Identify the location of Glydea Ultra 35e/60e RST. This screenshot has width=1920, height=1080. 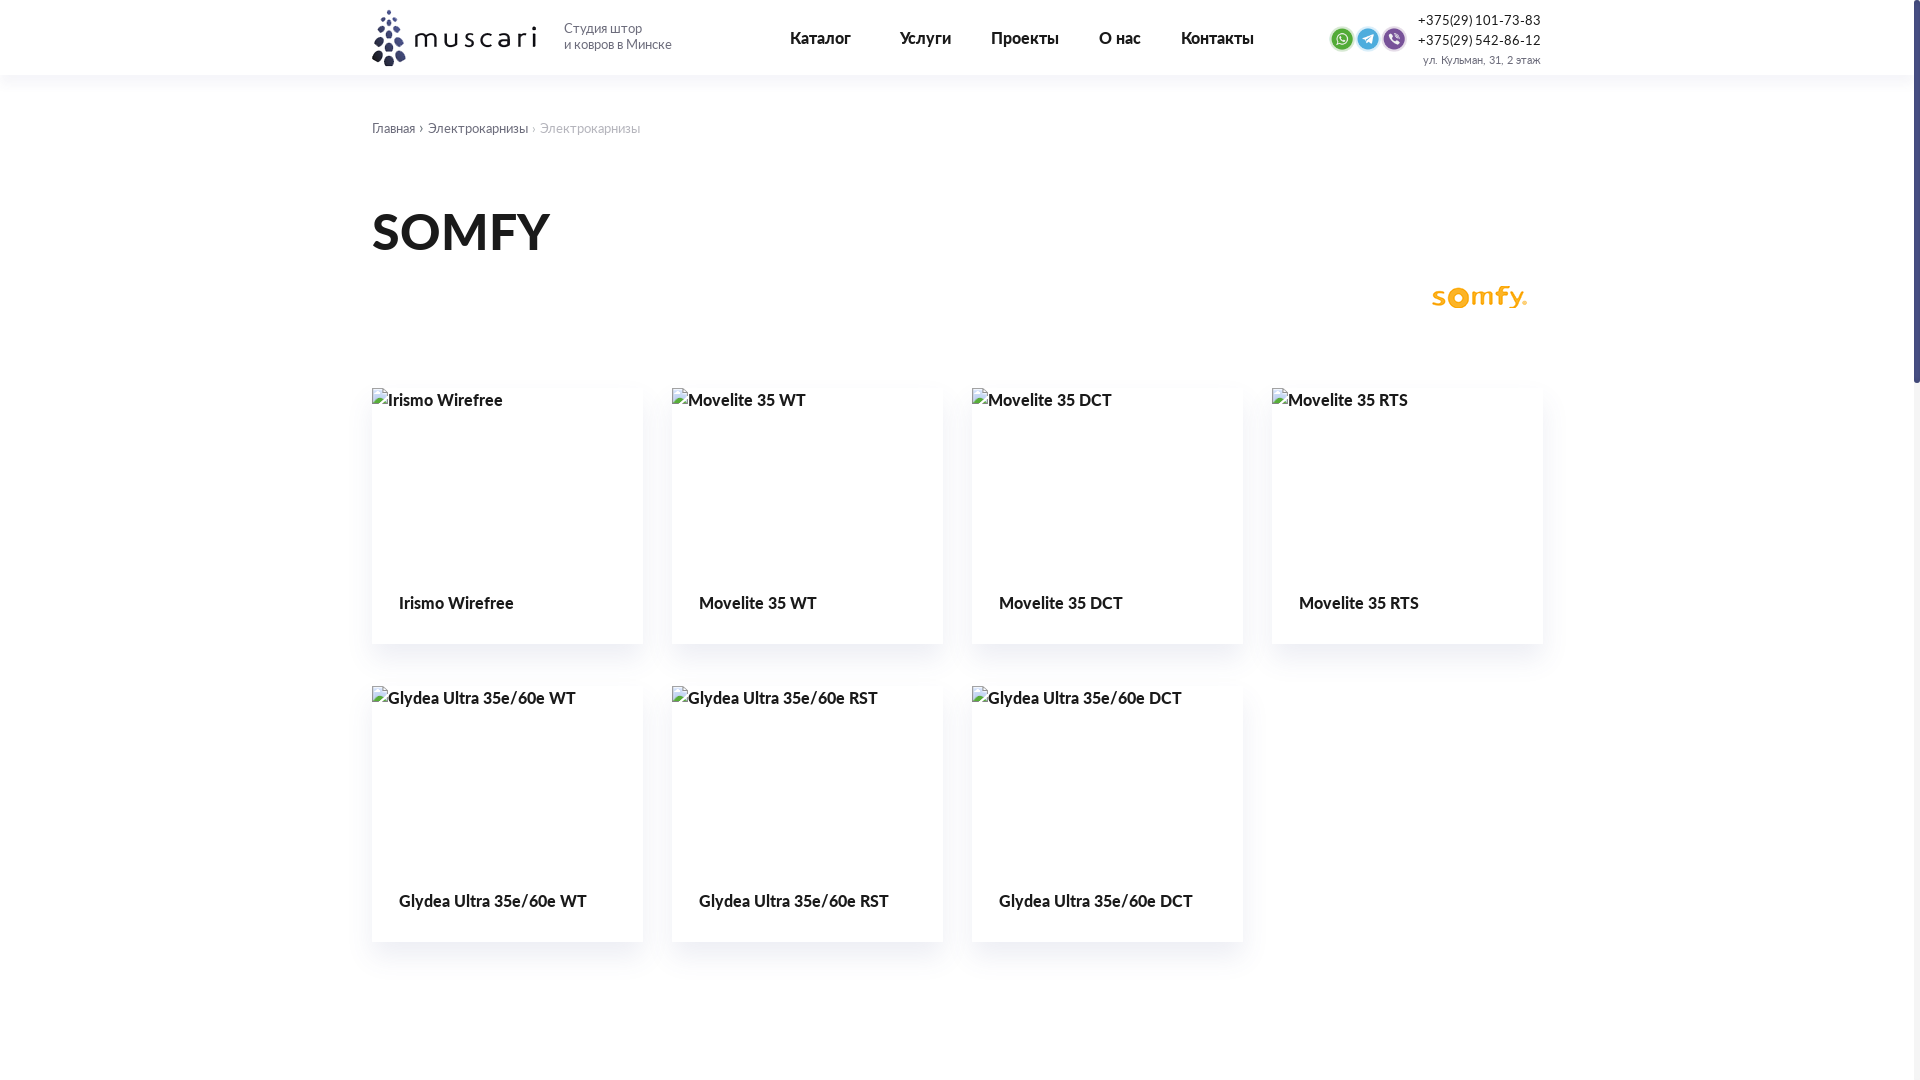
(808, 814).